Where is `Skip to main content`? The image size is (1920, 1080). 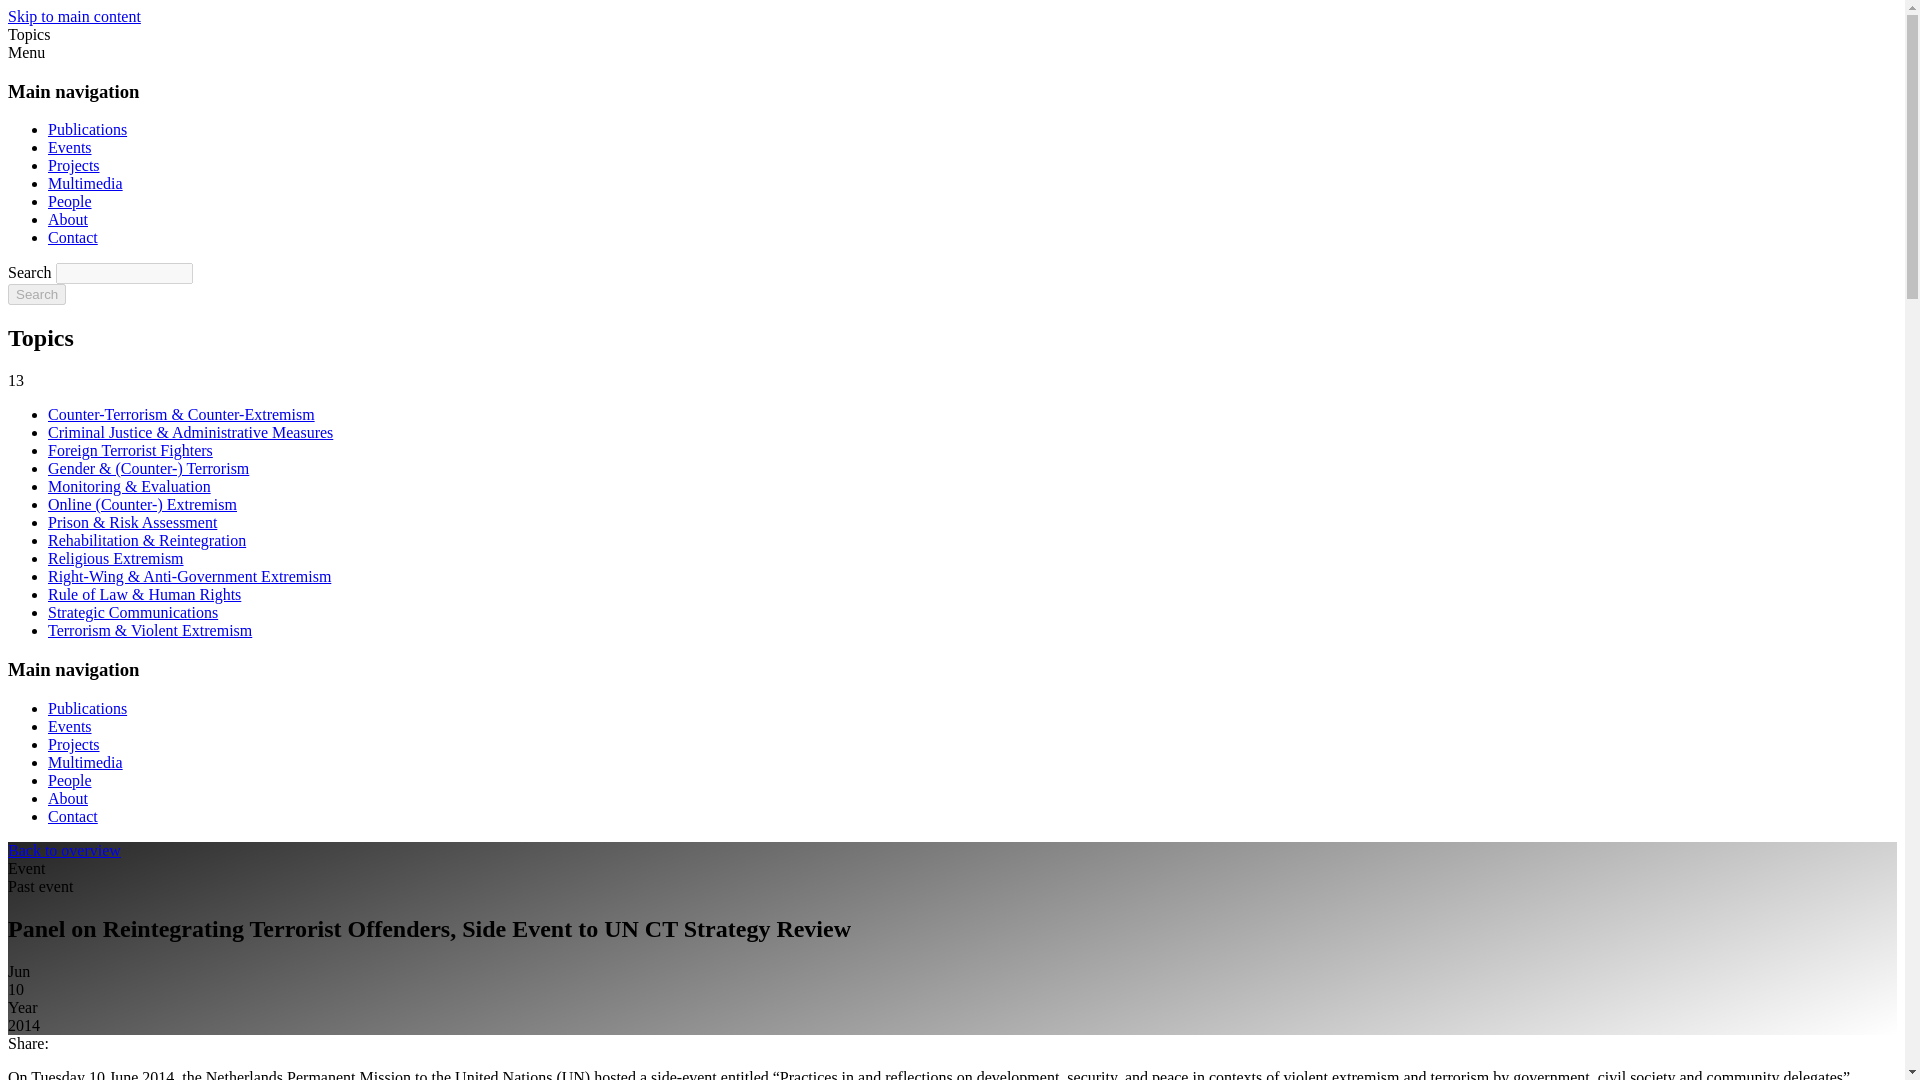 Skip to main content is located at coordinates (74, 16).